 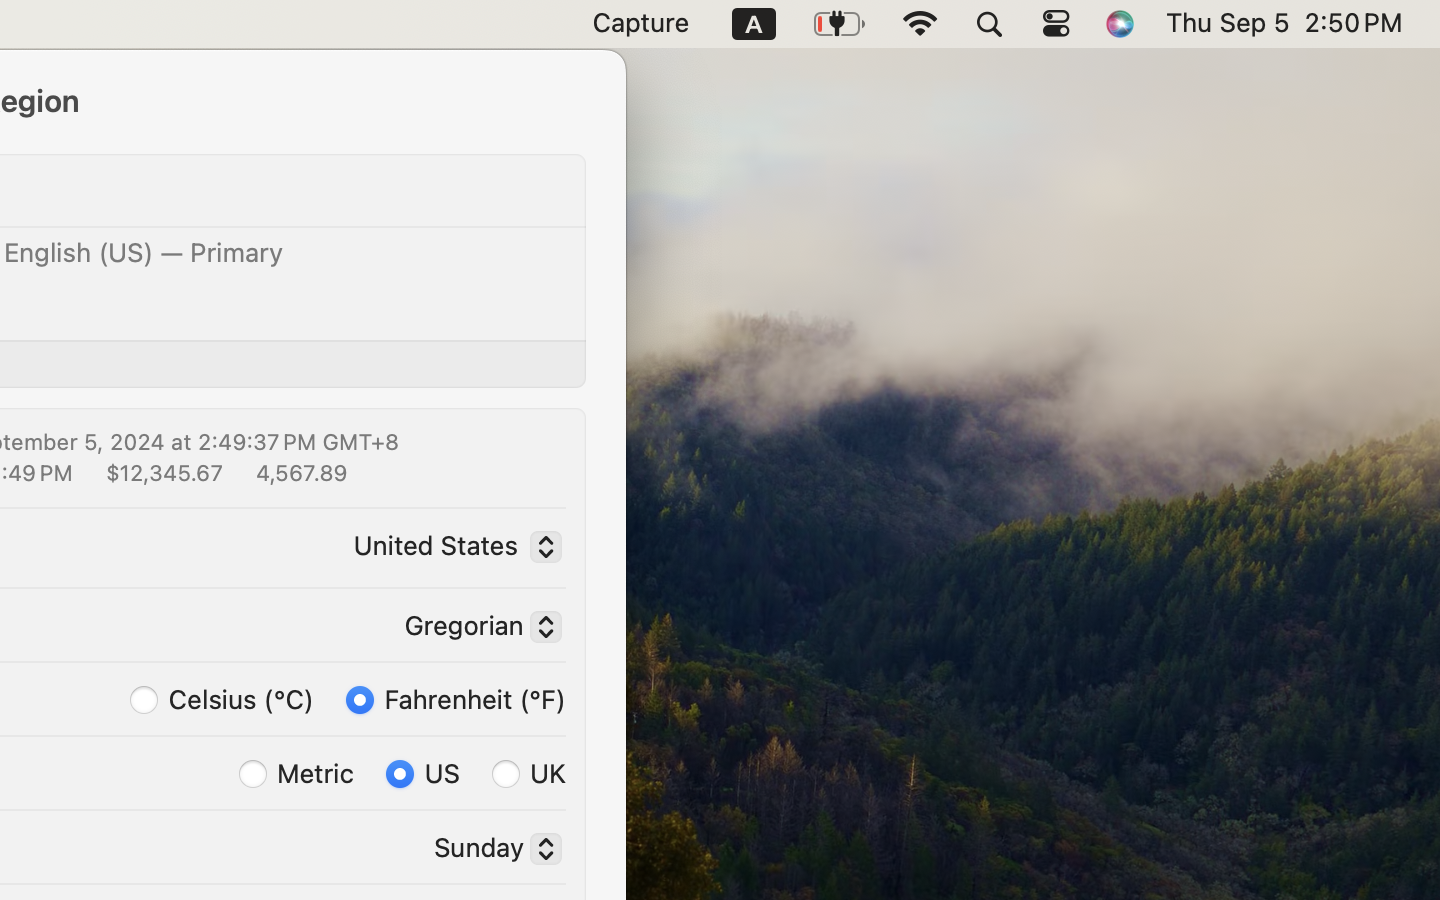 I want to click on 4,567.89, so click(x=300, y=472).